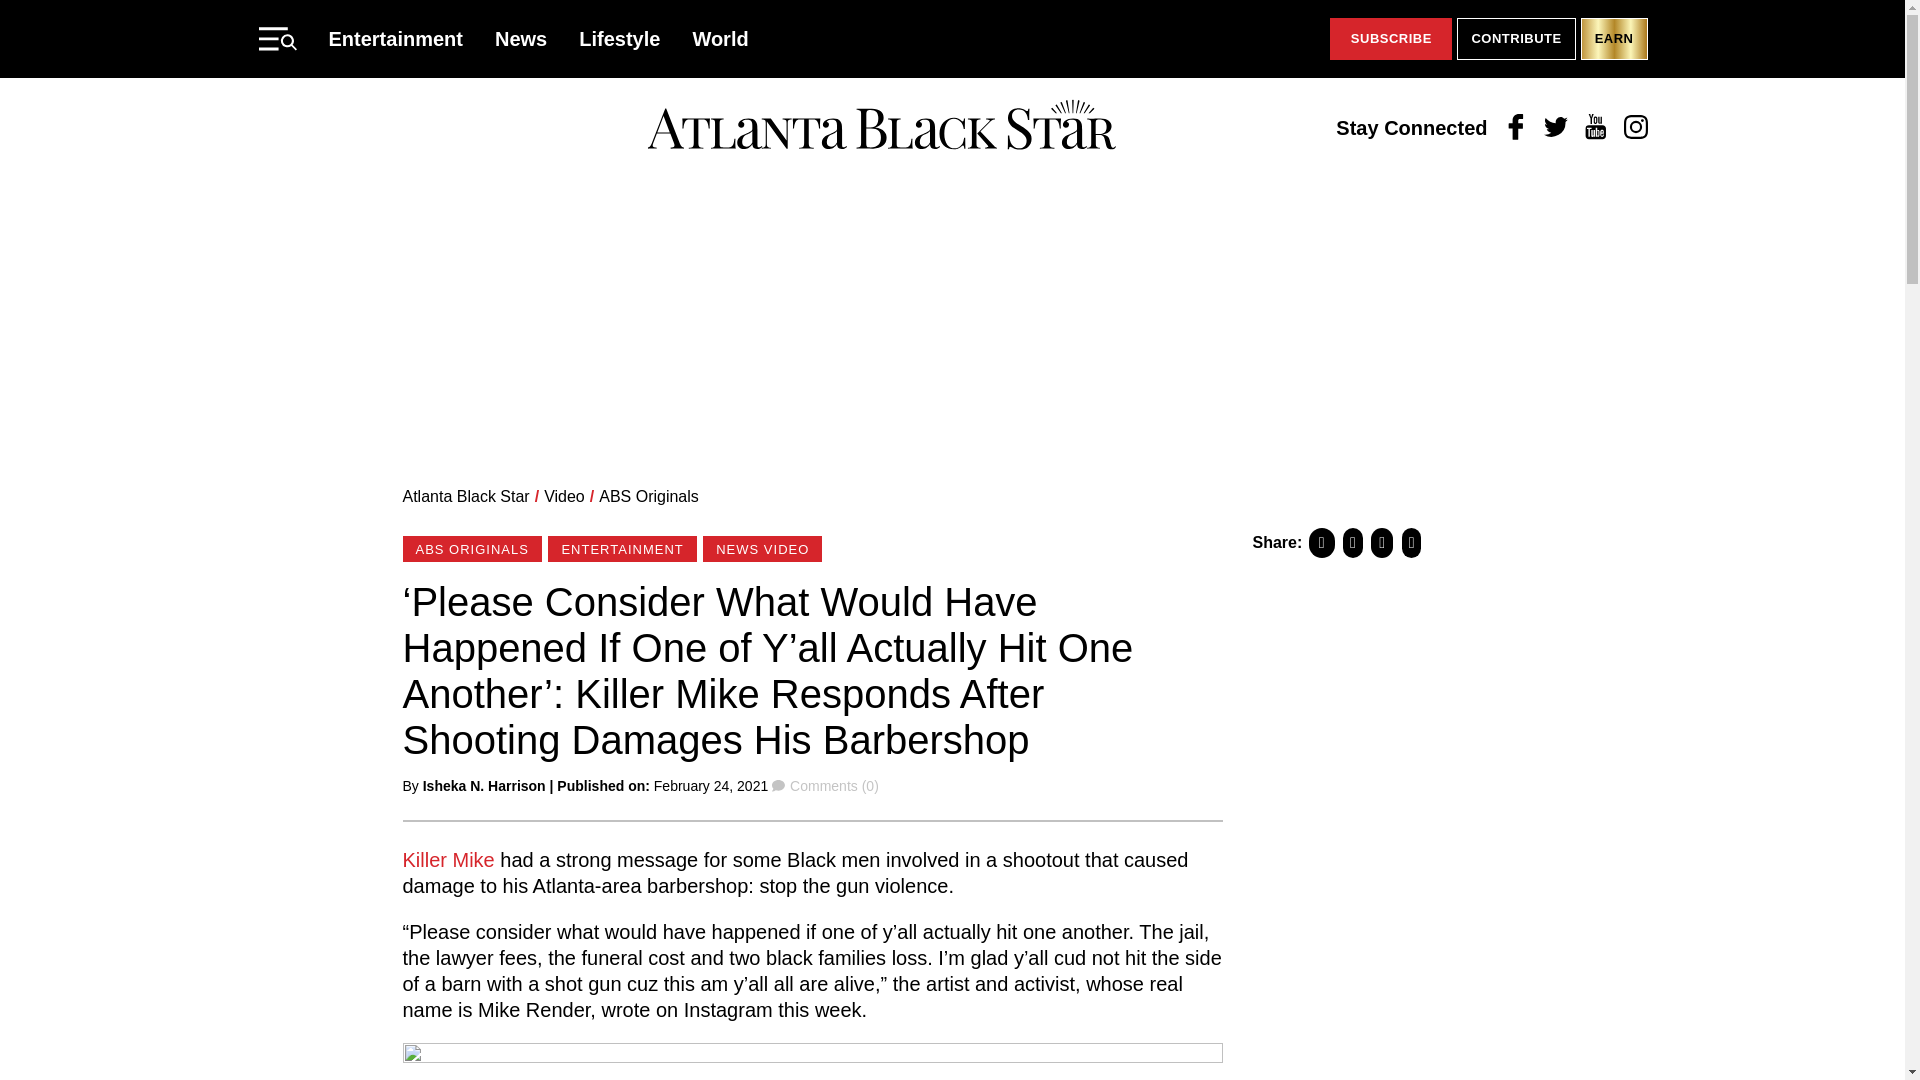  I want to click on News, so click(521, 38).